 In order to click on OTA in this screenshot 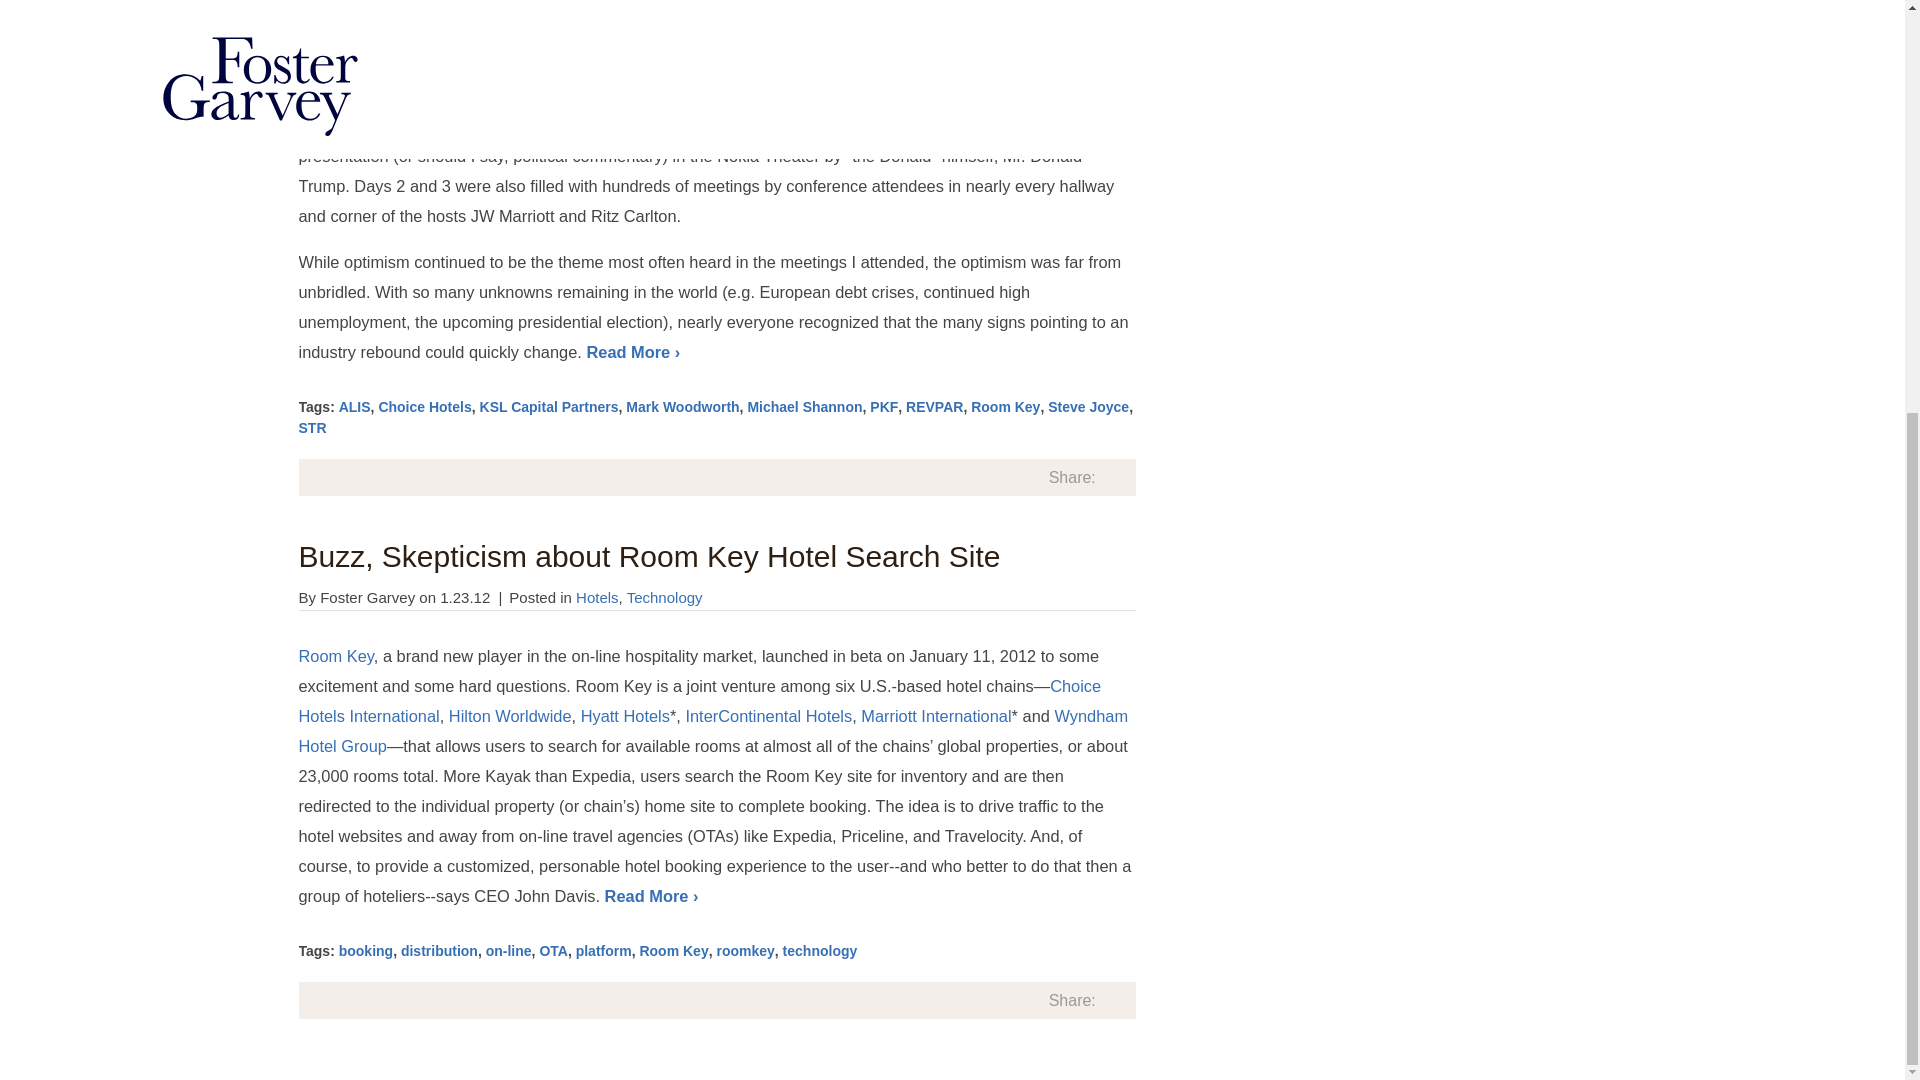, I will do `click(554, 950)`.